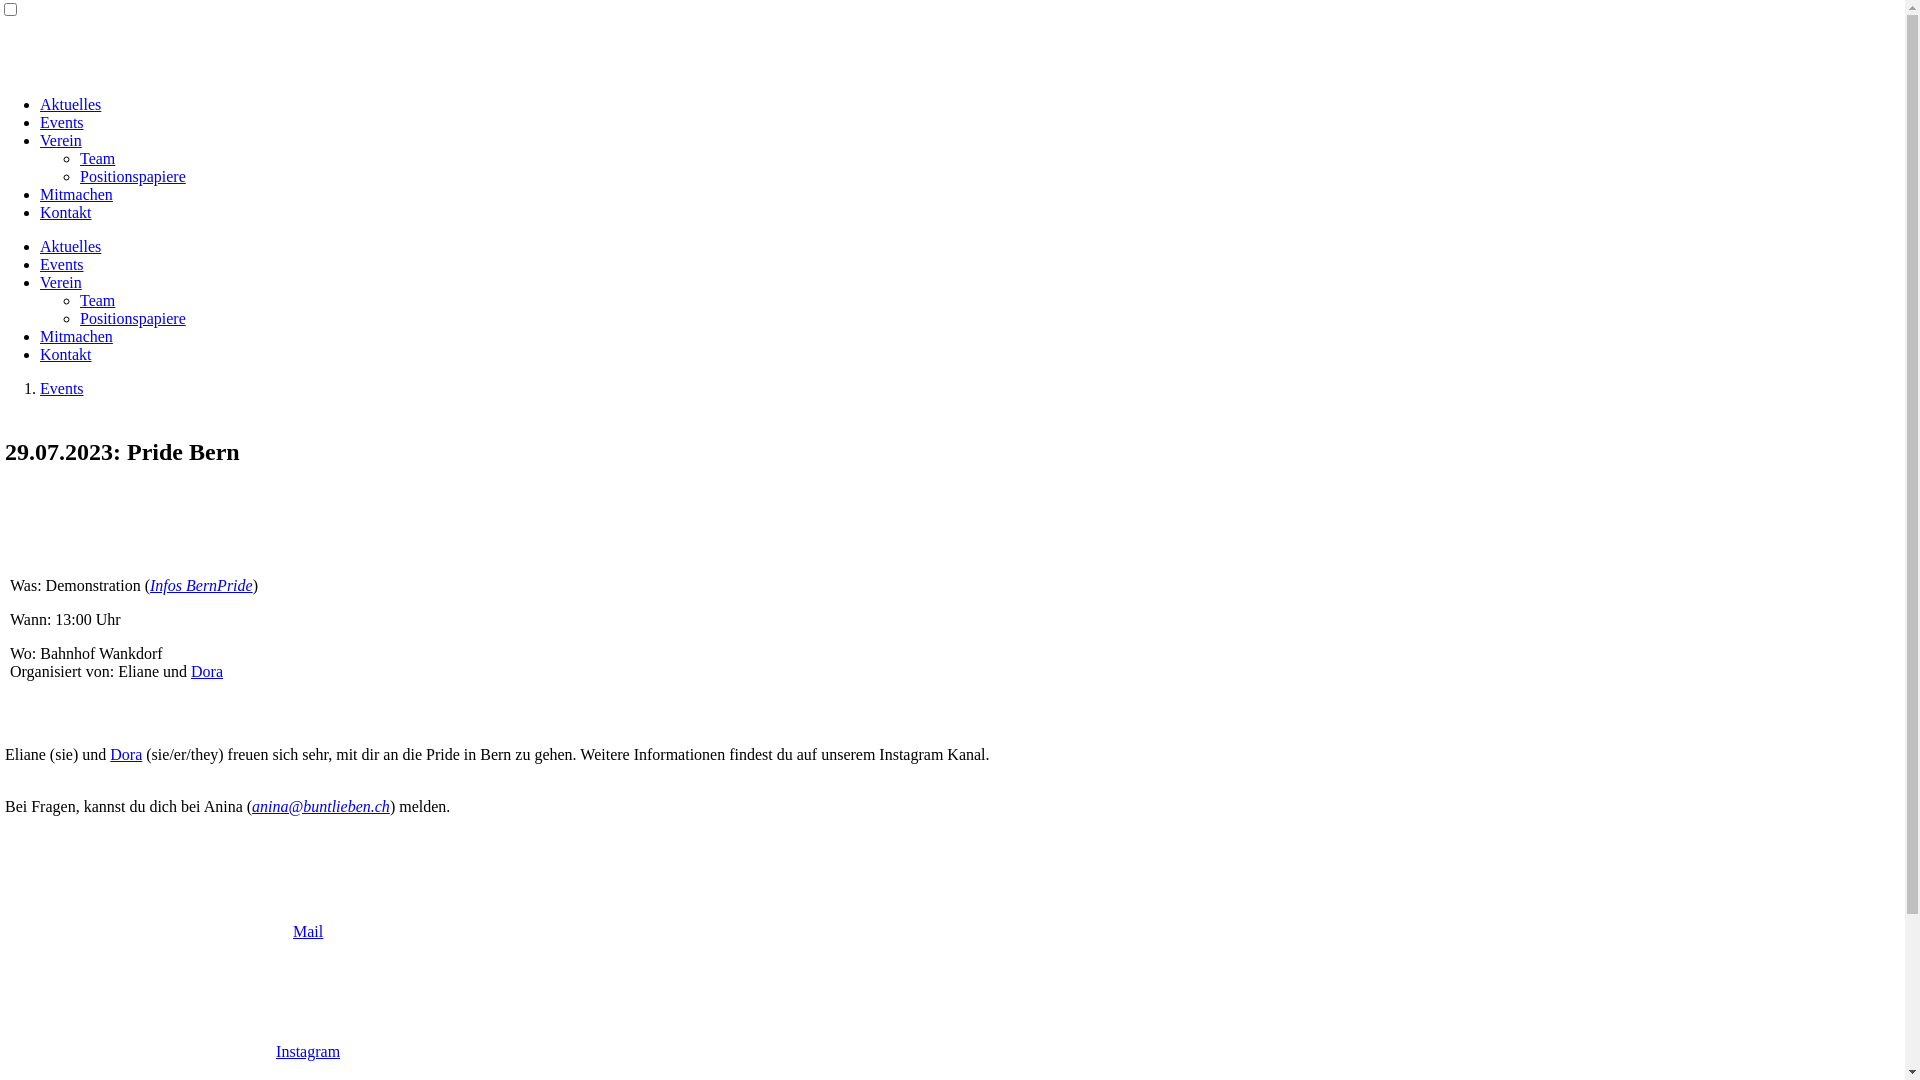 The width and height of the screenshot is (1920, 1080). Describe the element at coordinates (126, 754) in the screenshot. I see `Dora` at that location.